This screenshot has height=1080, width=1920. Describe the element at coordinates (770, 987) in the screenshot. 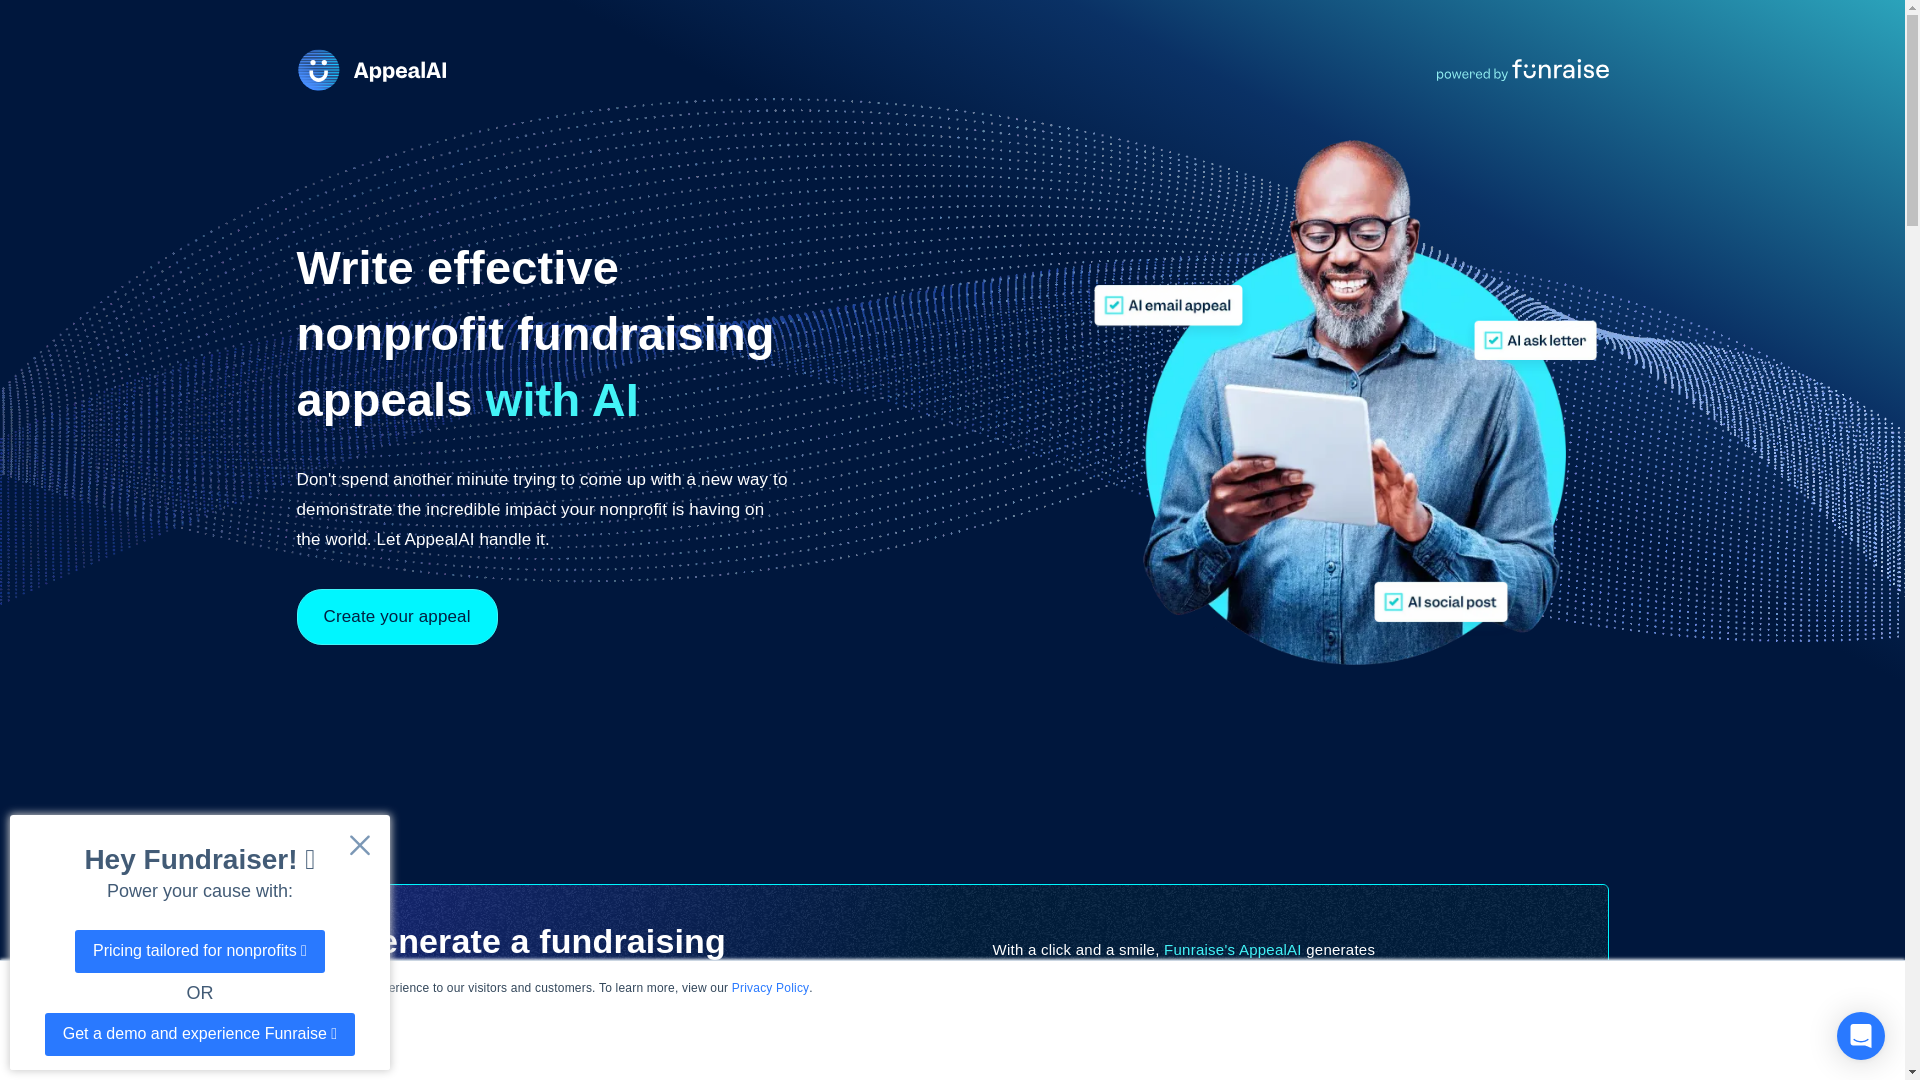

I see `Privacy Policy` at that location.